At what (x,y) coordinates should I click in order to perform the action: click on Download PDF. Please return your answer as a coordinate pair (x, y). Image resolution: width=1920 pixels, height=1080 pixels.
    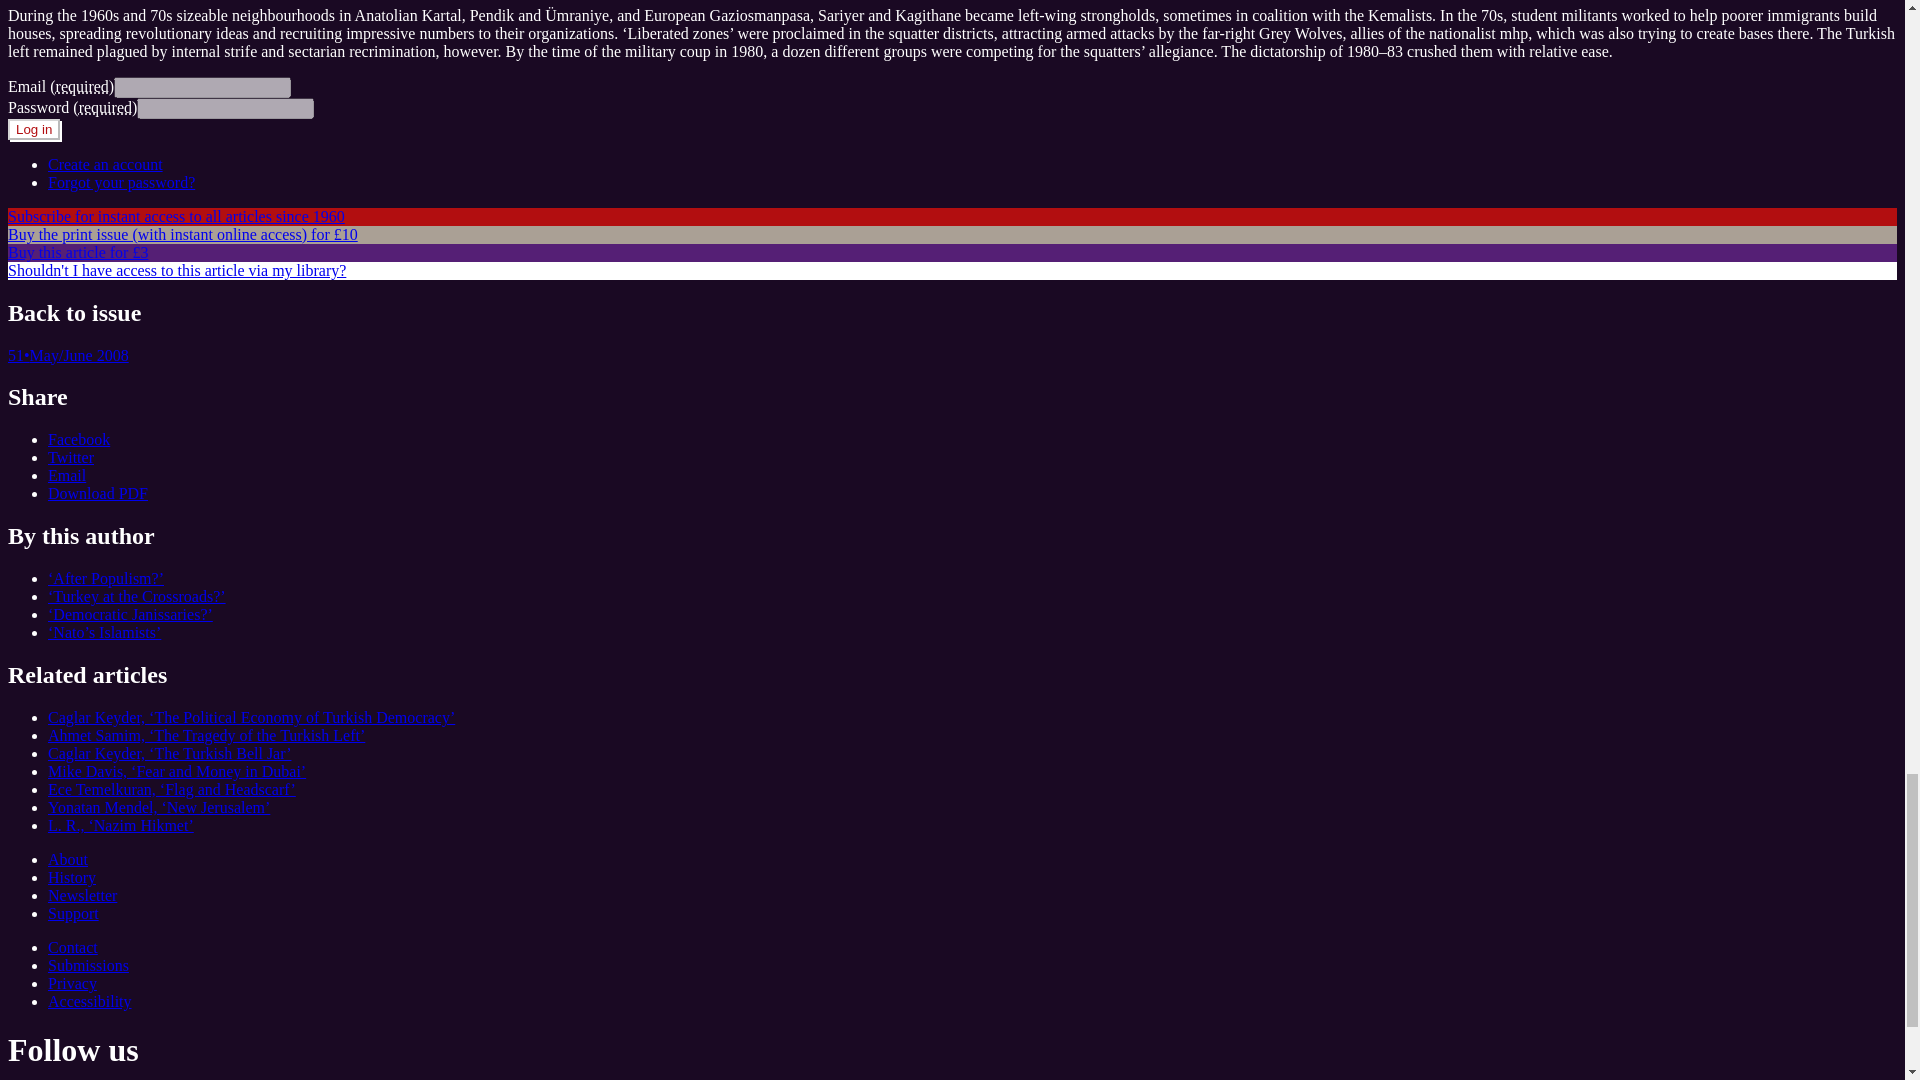
    Looking at the image, I should click on (98, 493).